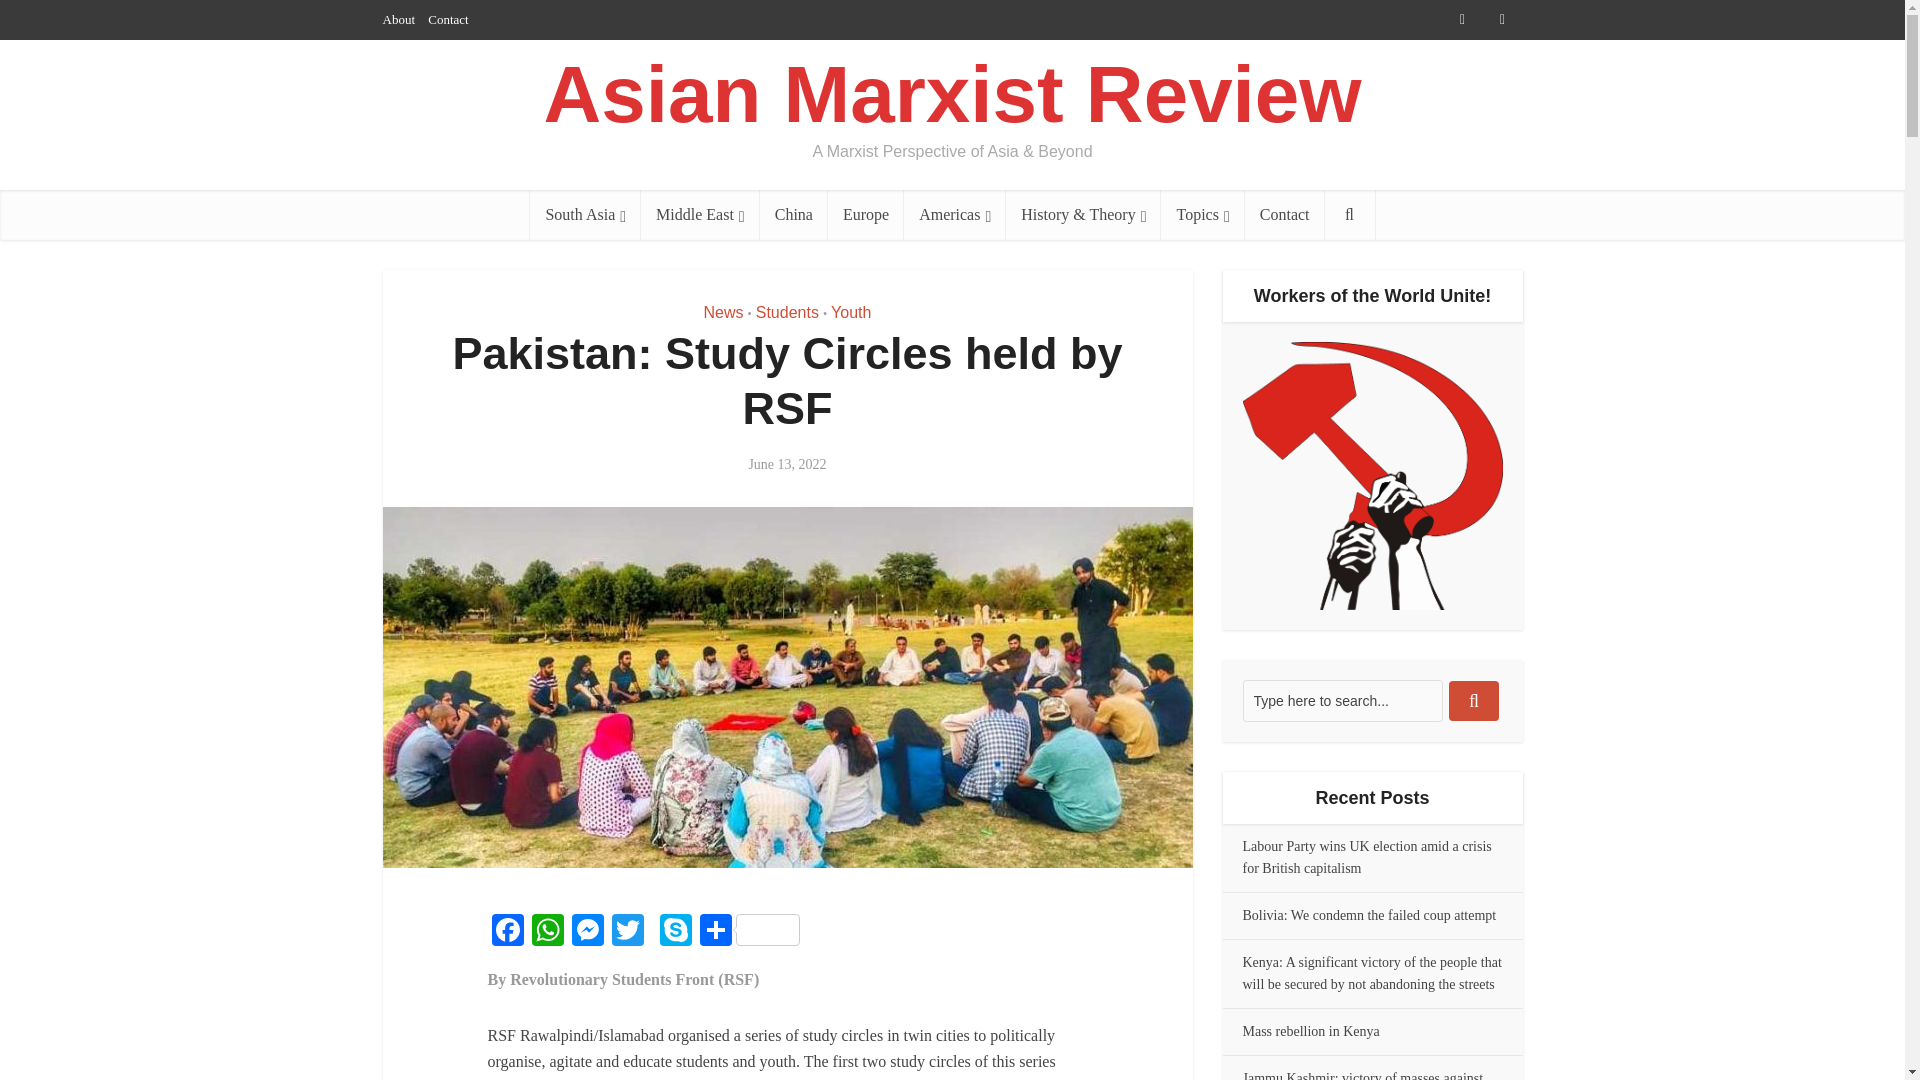  What do you see at coordinates (588, 932) in the screenshot?
I see `Facebook Messenger` at bounding box center [588, 932].